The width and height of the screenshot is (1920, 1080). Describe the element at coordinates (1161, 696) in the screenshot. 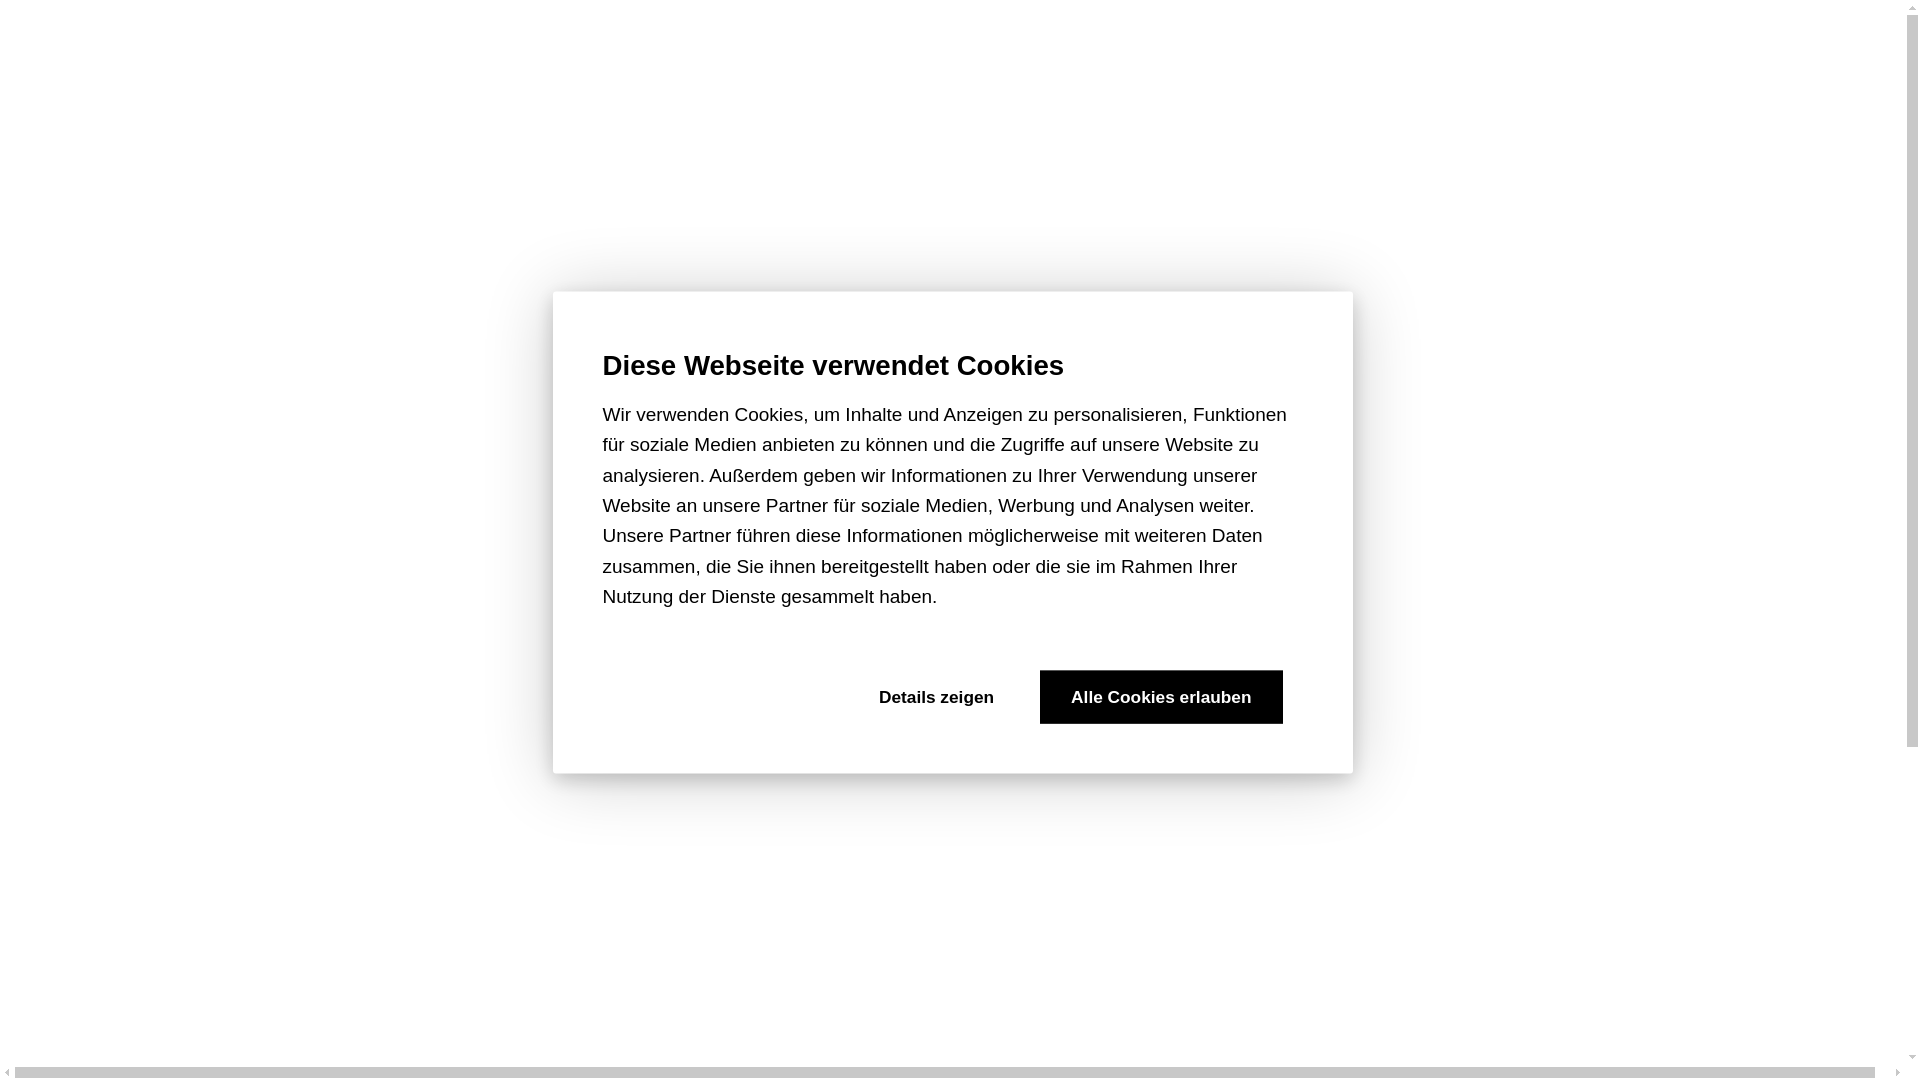

I see `Alle Cookies erlauben` at that location.